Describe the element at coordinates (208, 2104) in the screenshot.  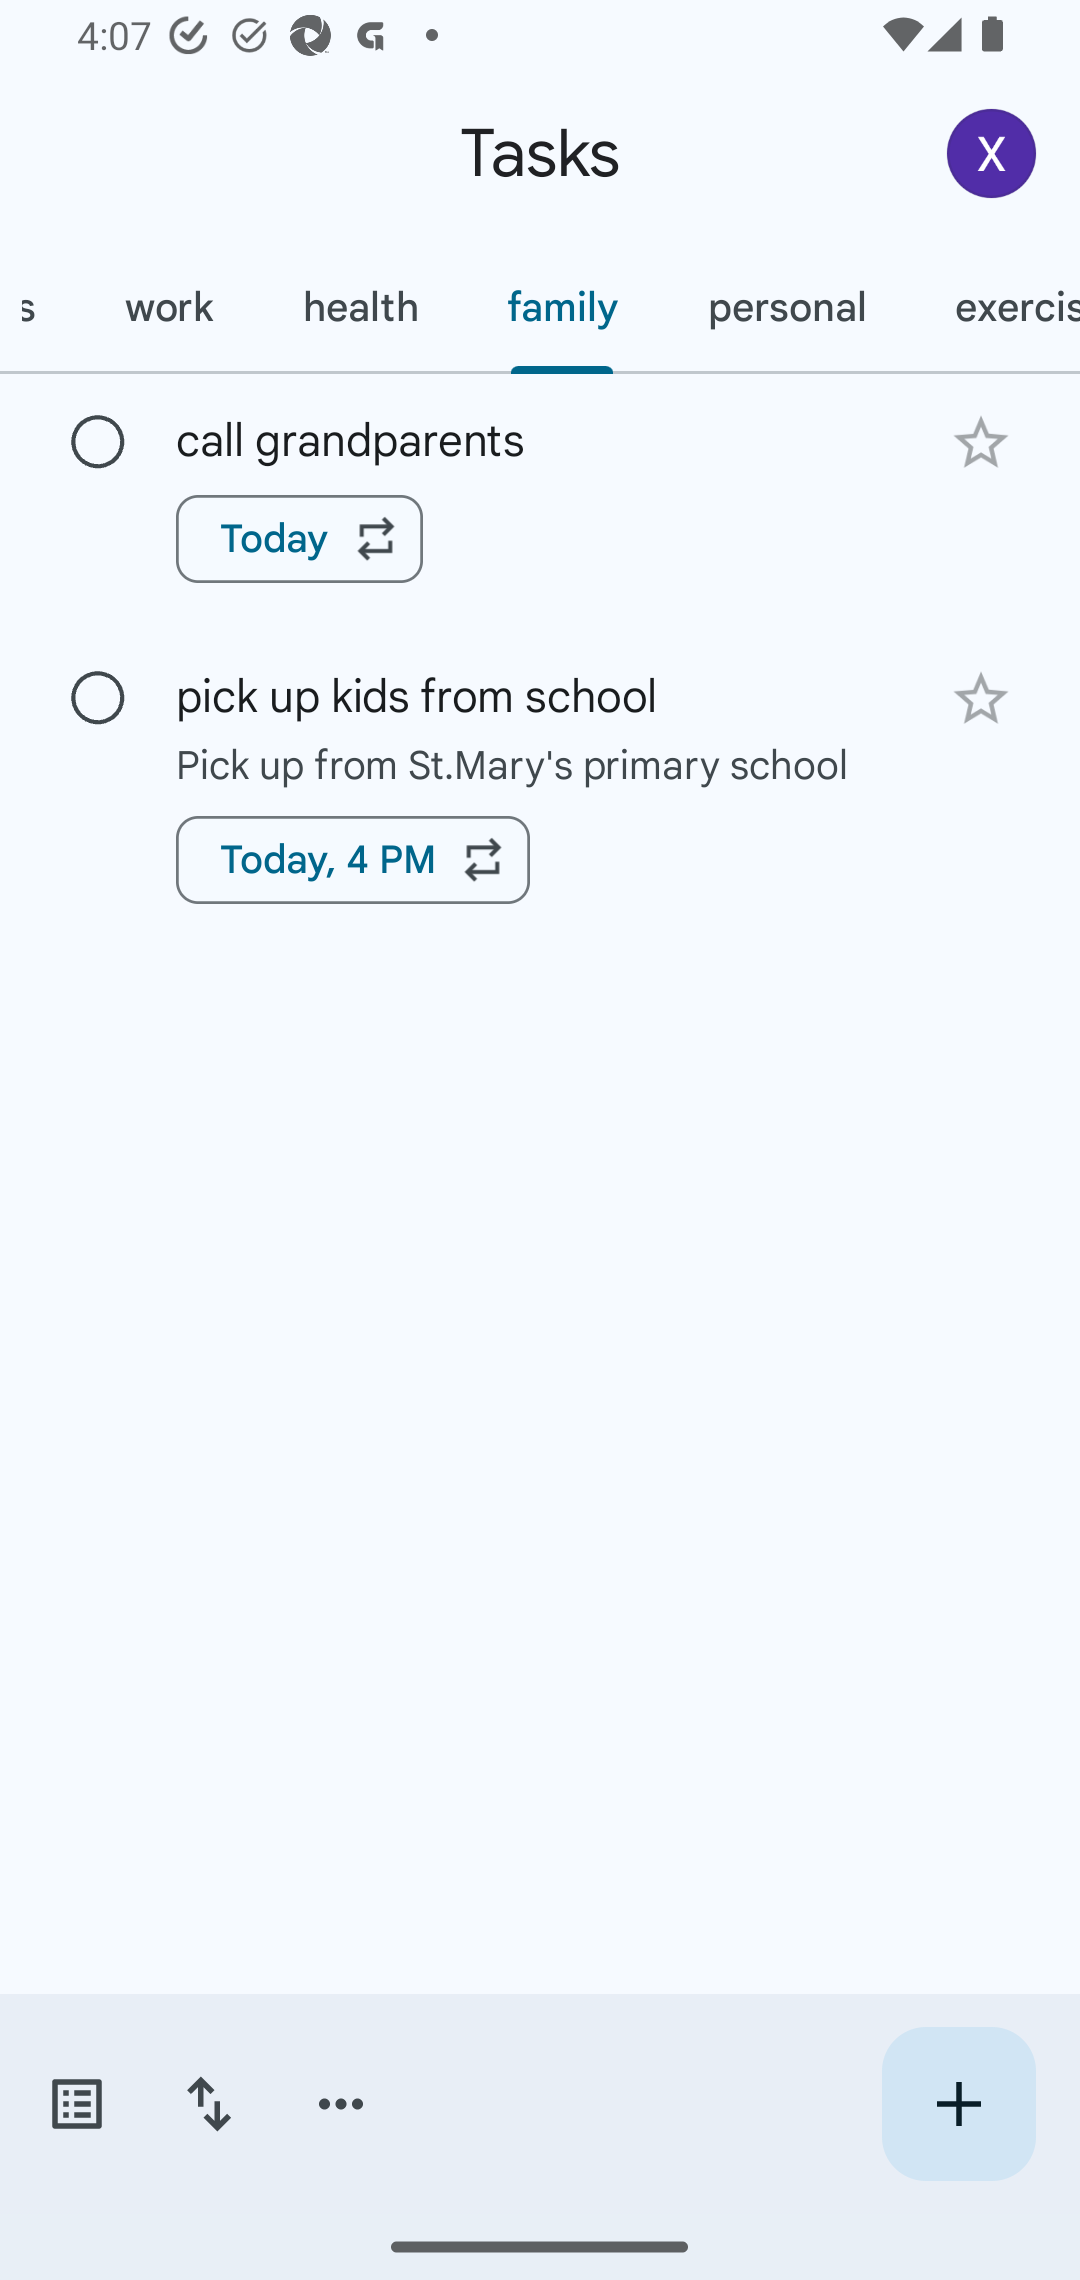
I see `Change sort order` at that location.